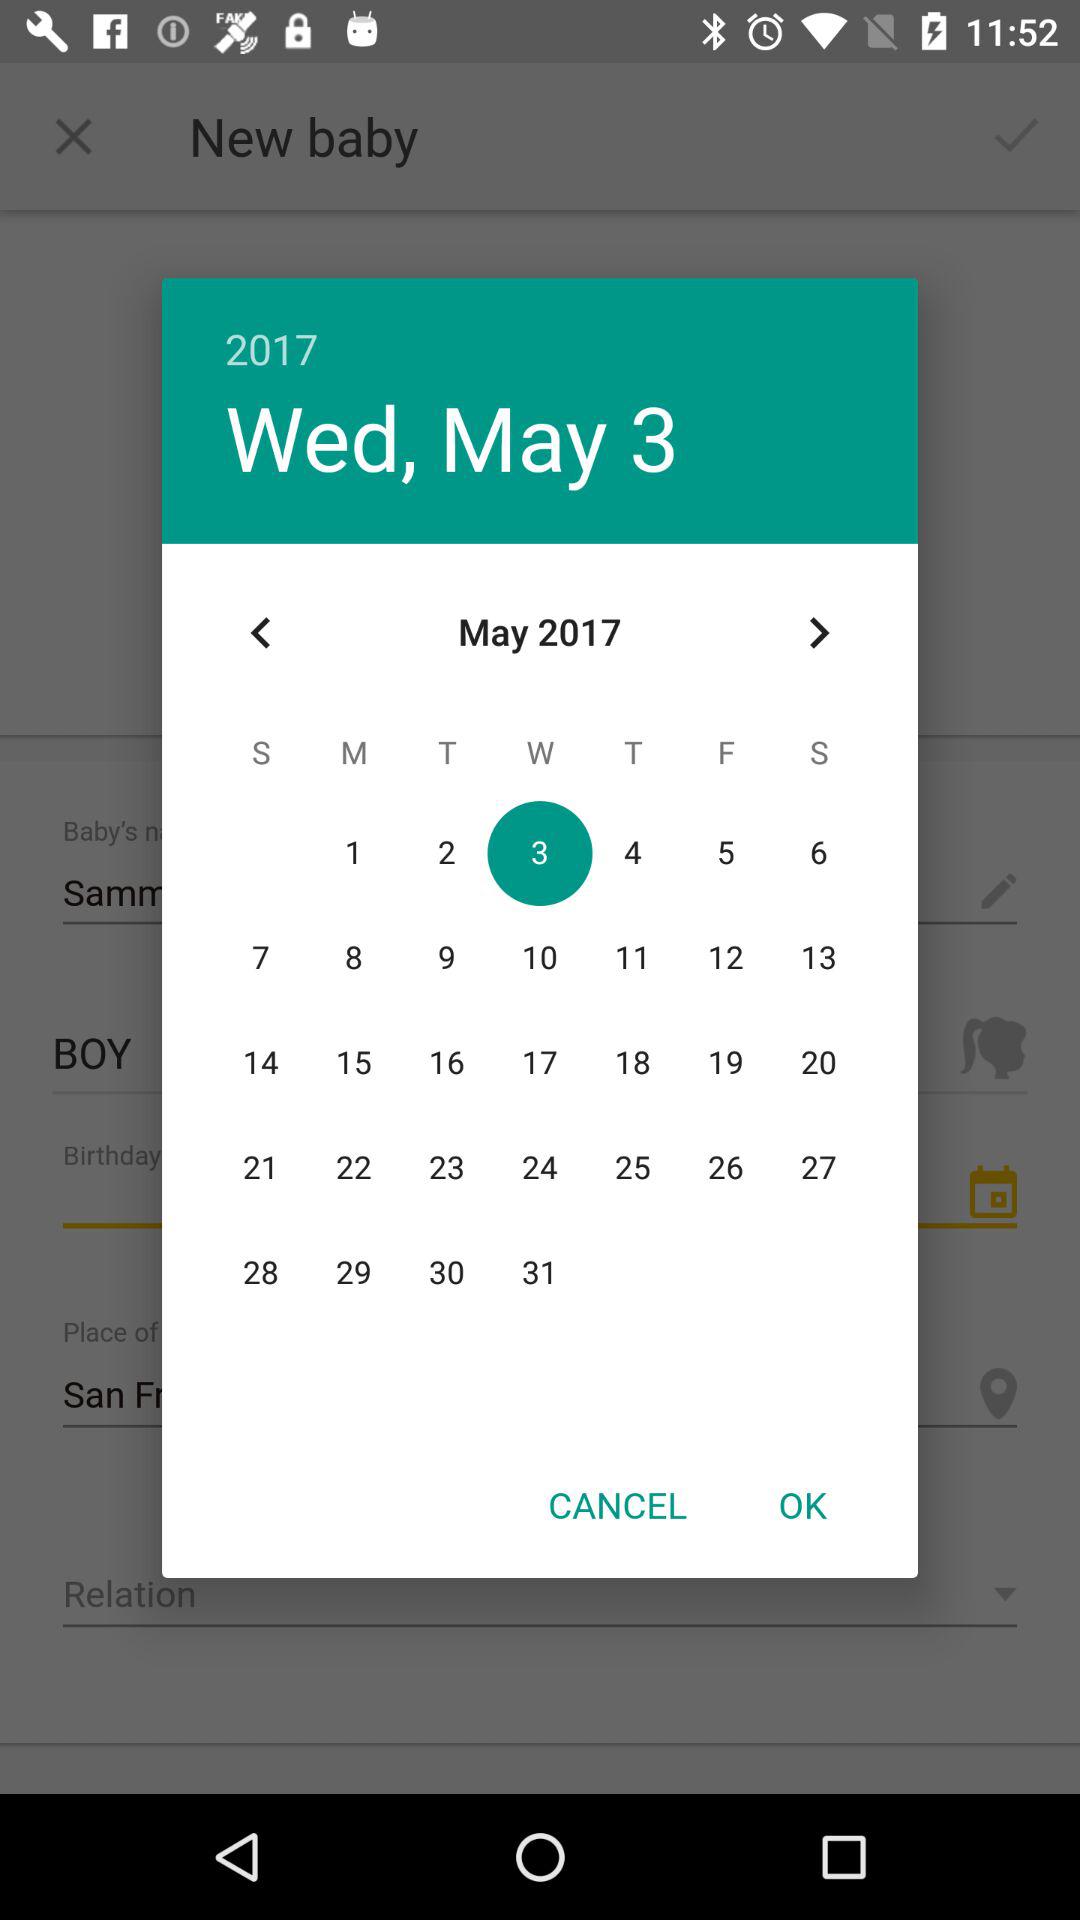 This screenshot has height=1920, width=1080. I want to click on tap the wed, may 3, so click(452, 436).